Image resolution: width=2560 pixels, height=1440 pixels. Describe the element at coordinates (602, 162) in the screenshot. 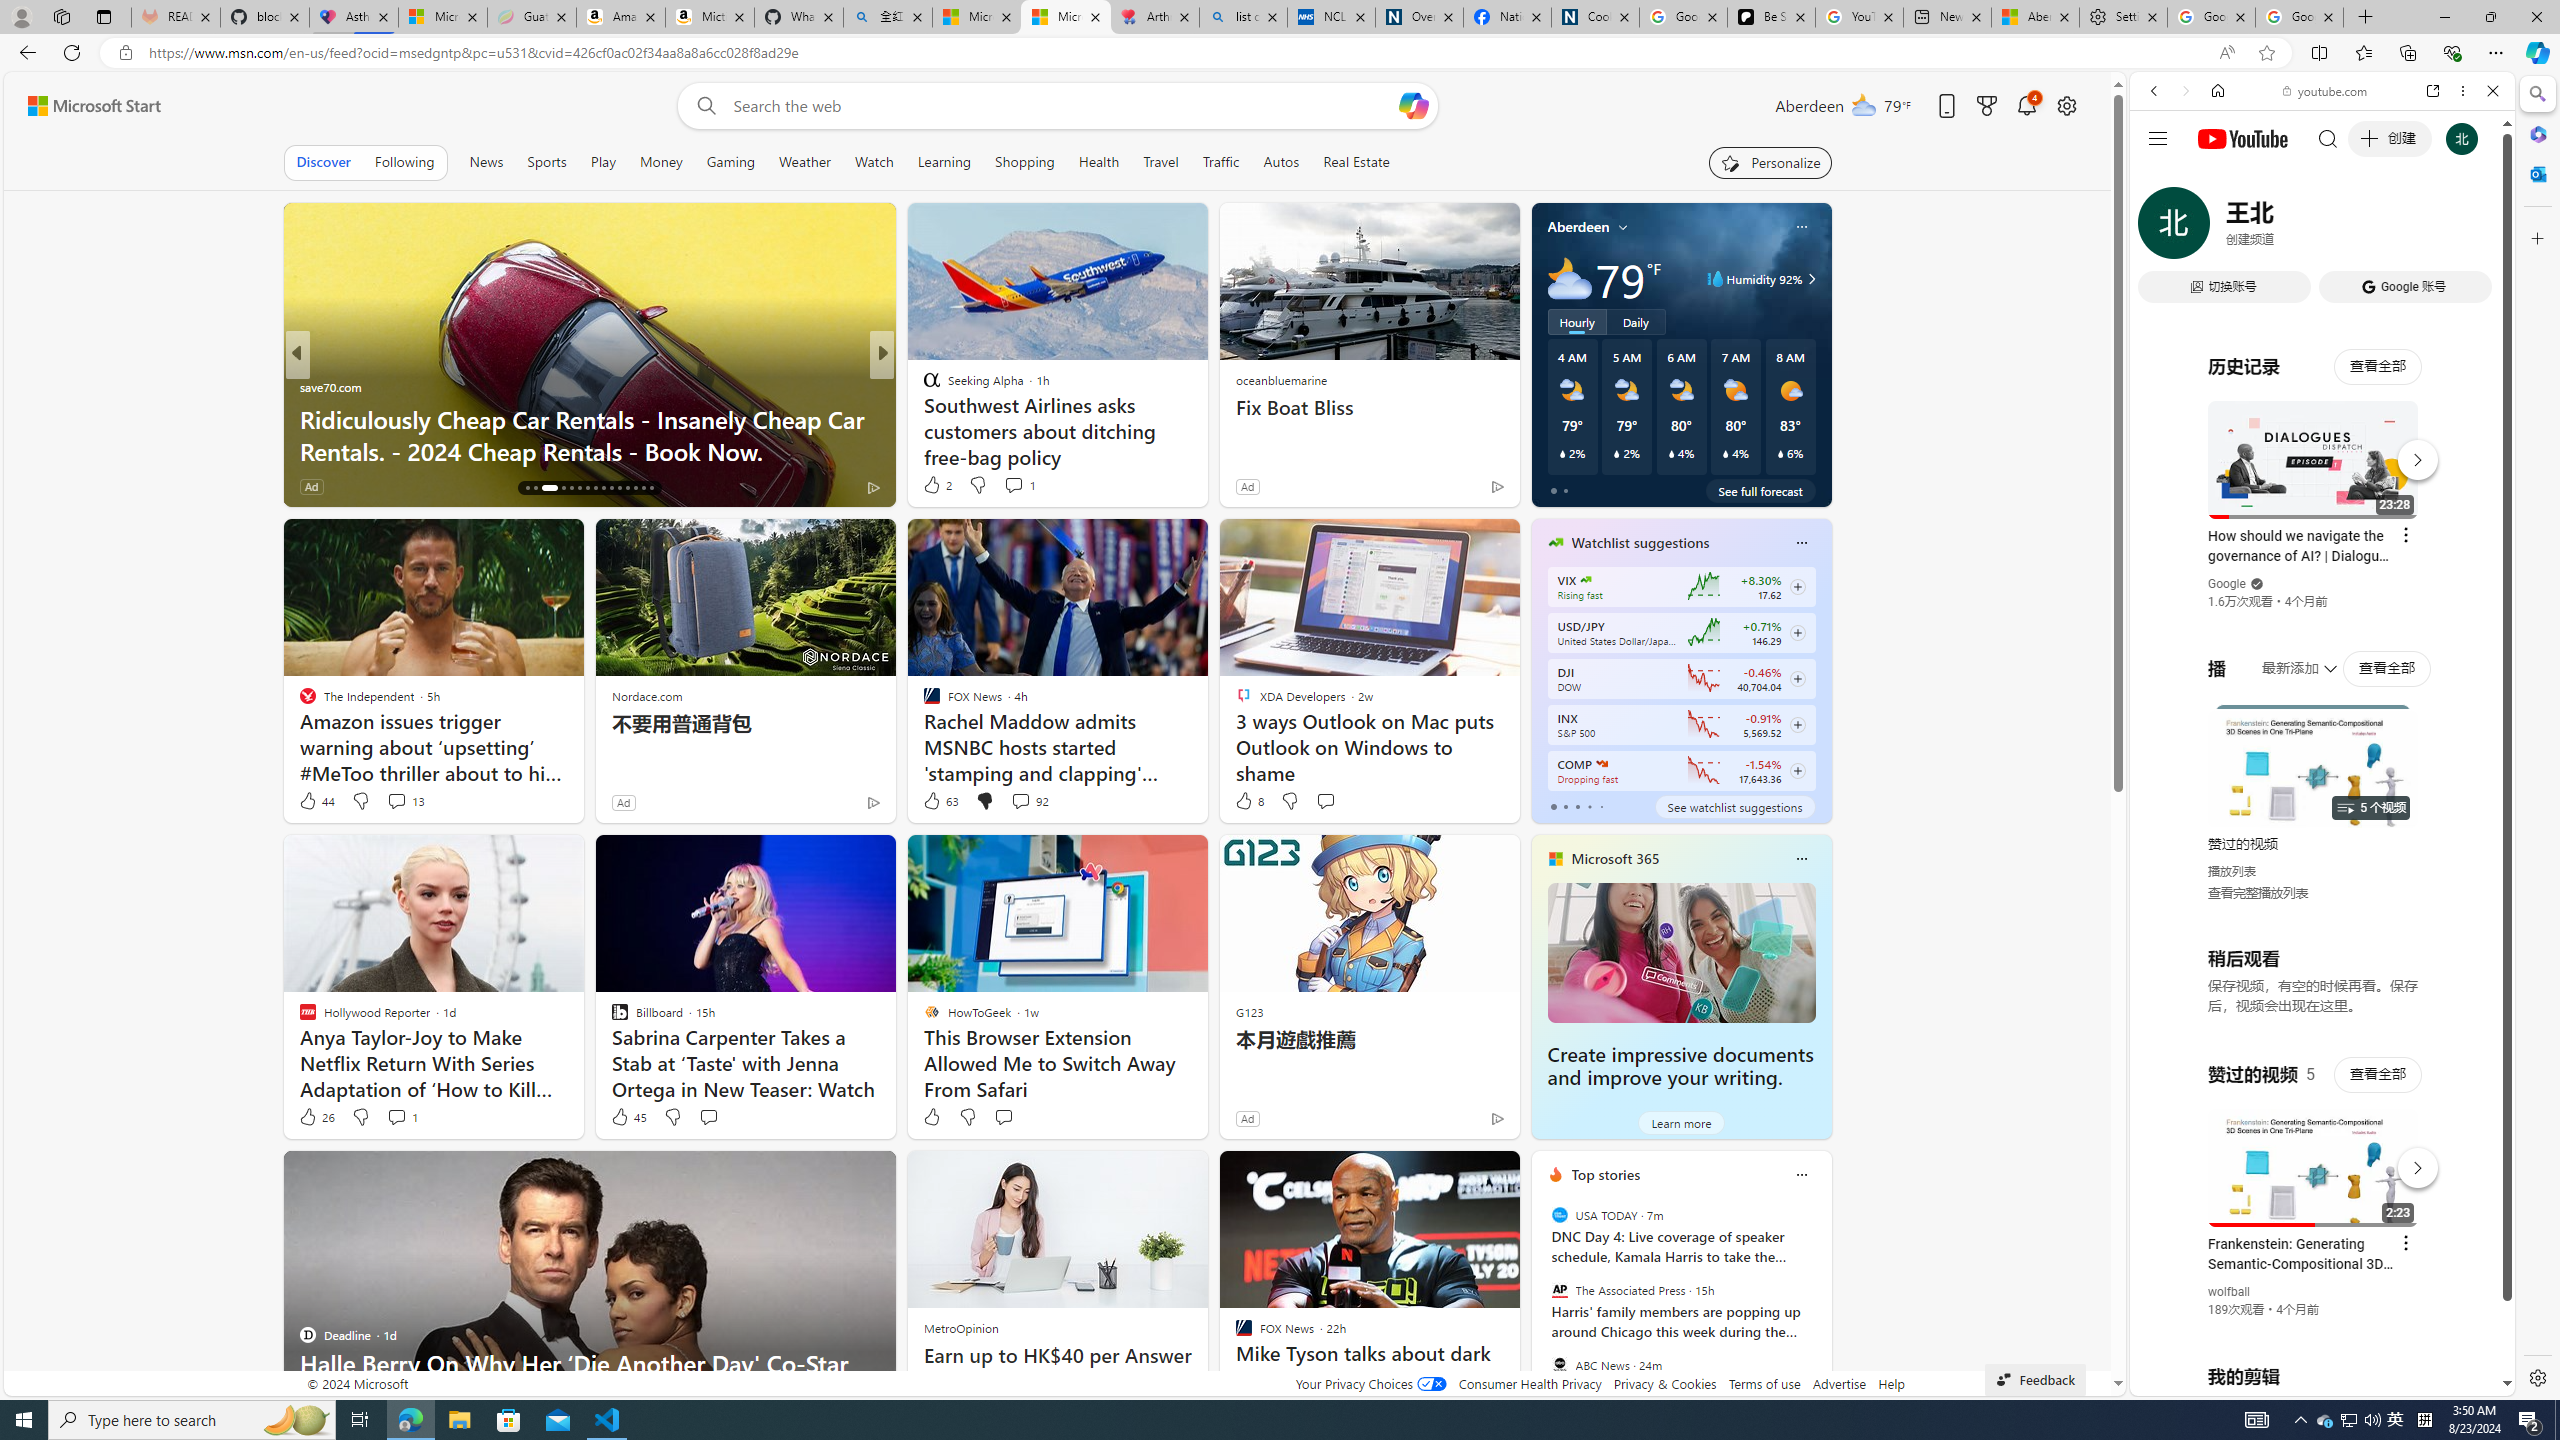

I see `Play` at that location.